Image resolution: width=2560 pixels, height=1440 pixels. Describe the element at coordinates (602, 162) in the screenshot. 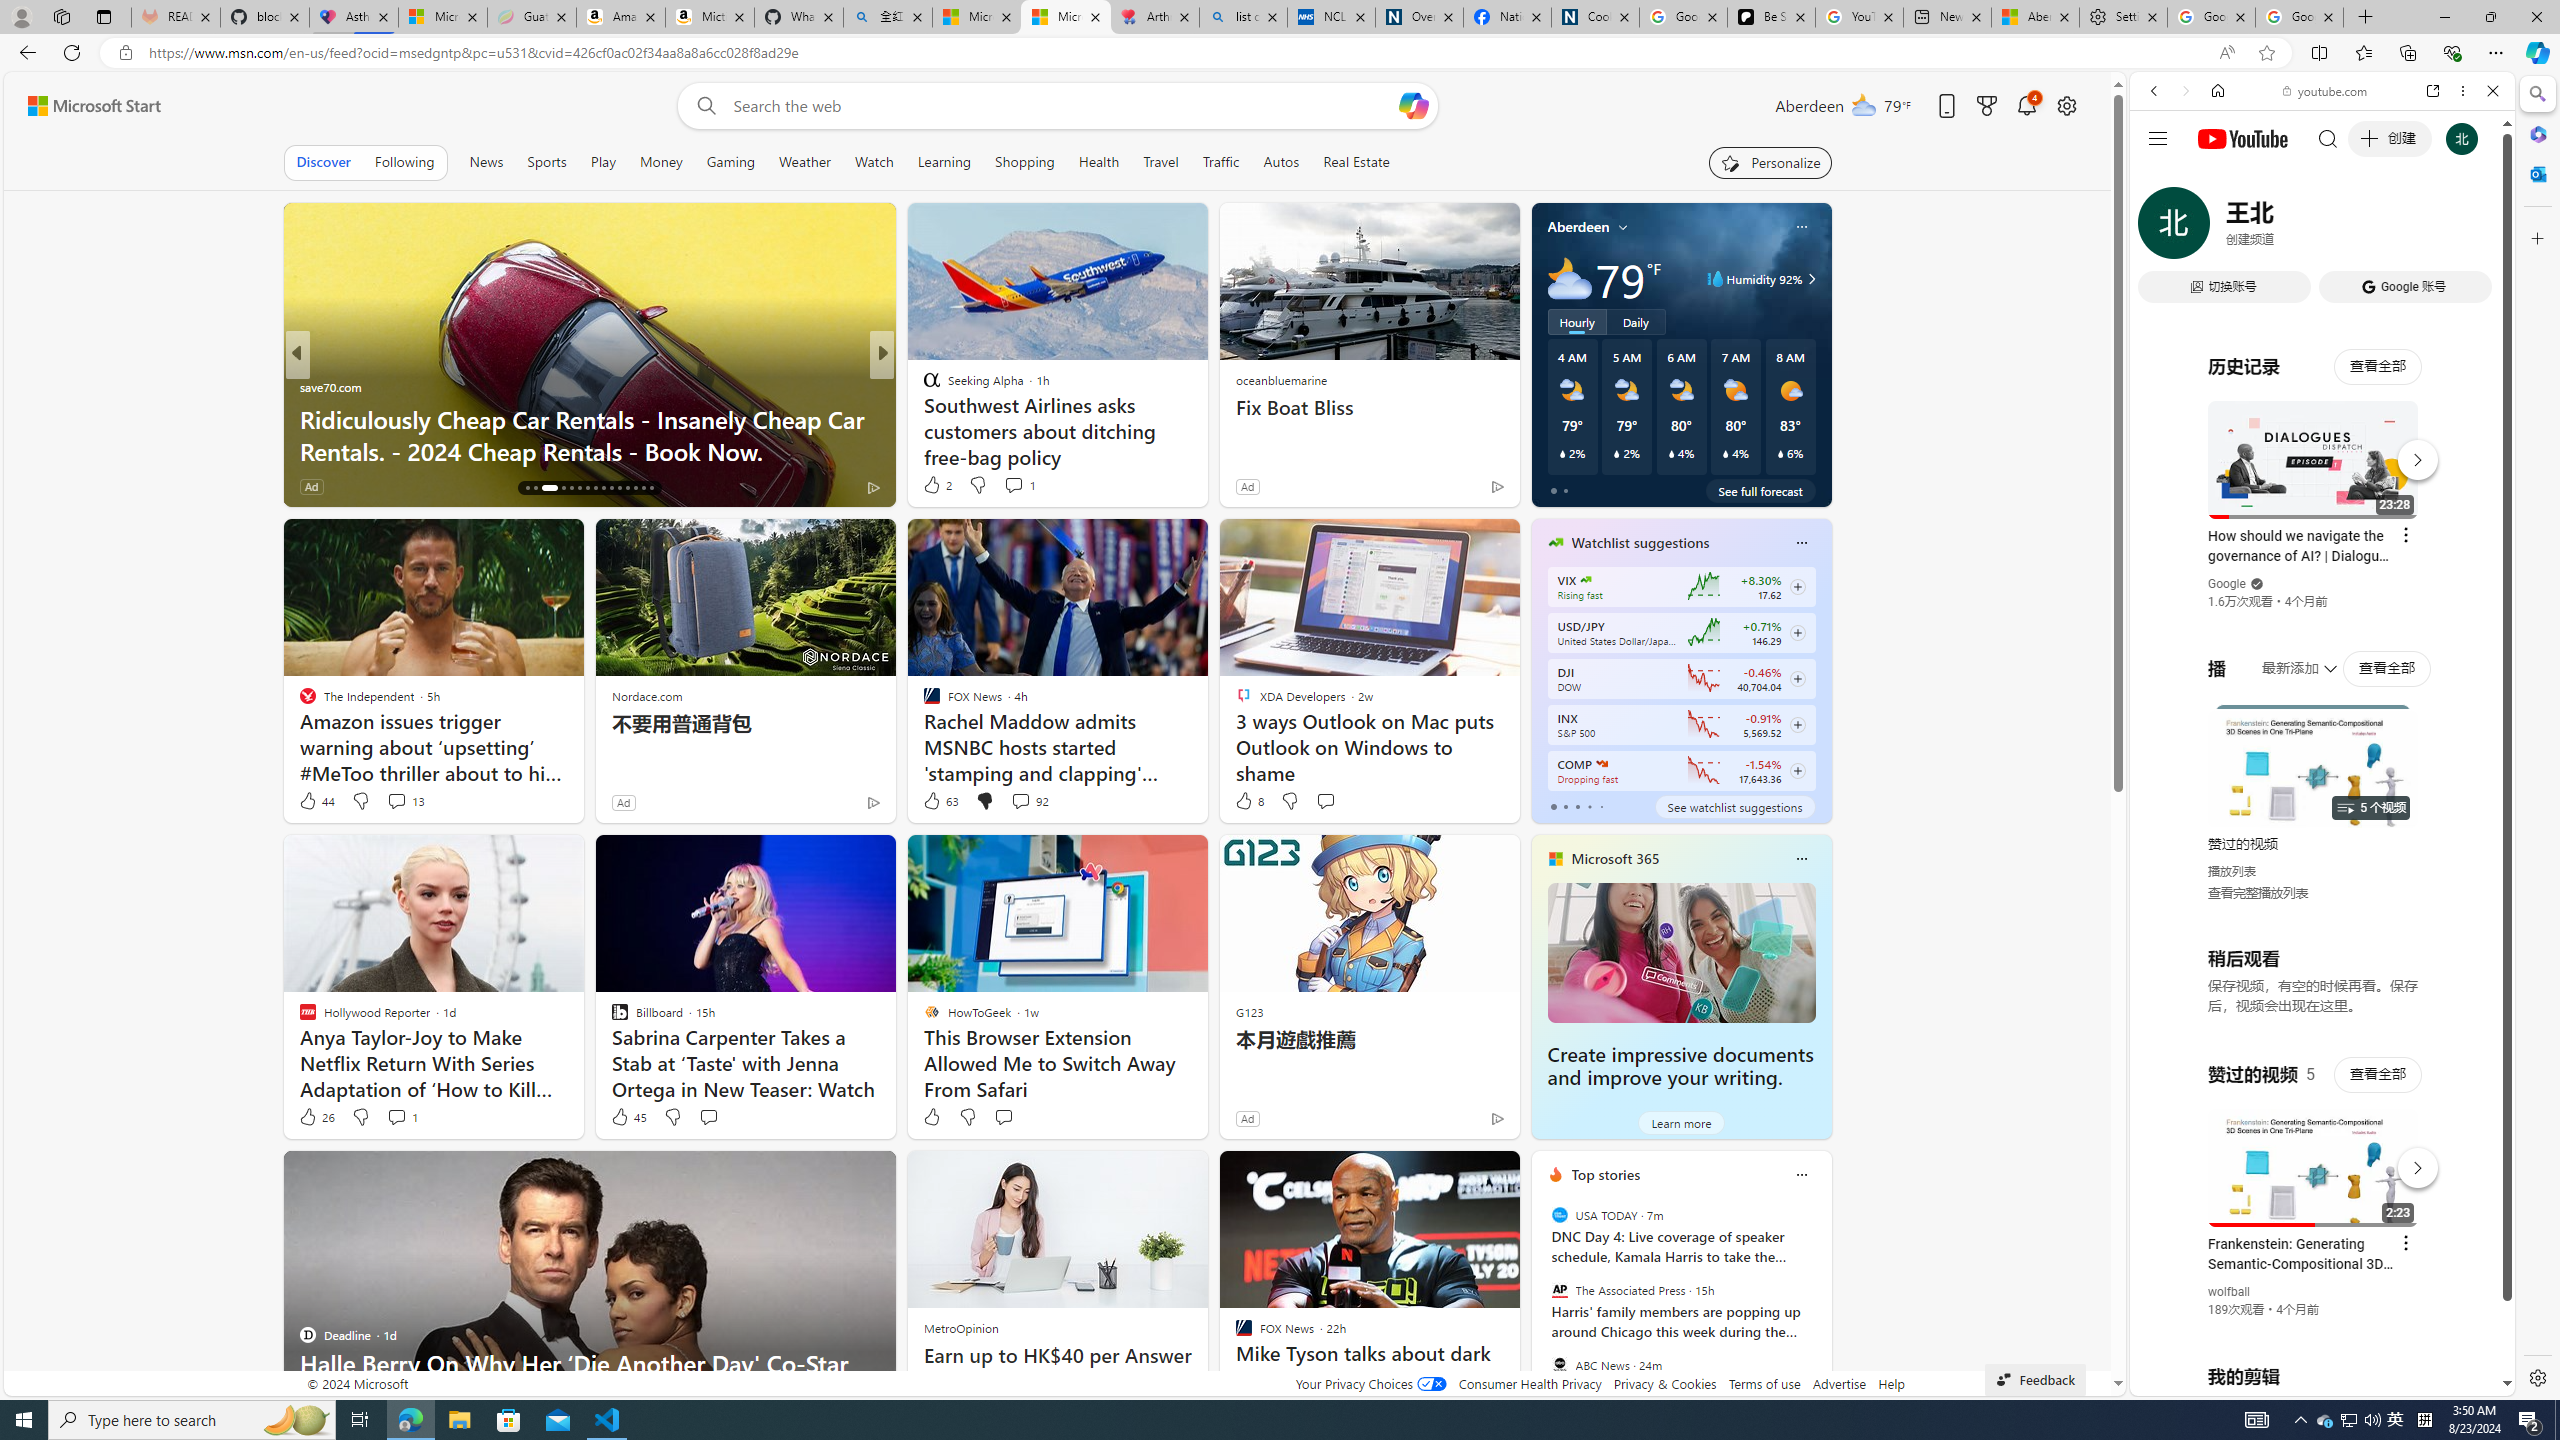

I see `Play` at that location.